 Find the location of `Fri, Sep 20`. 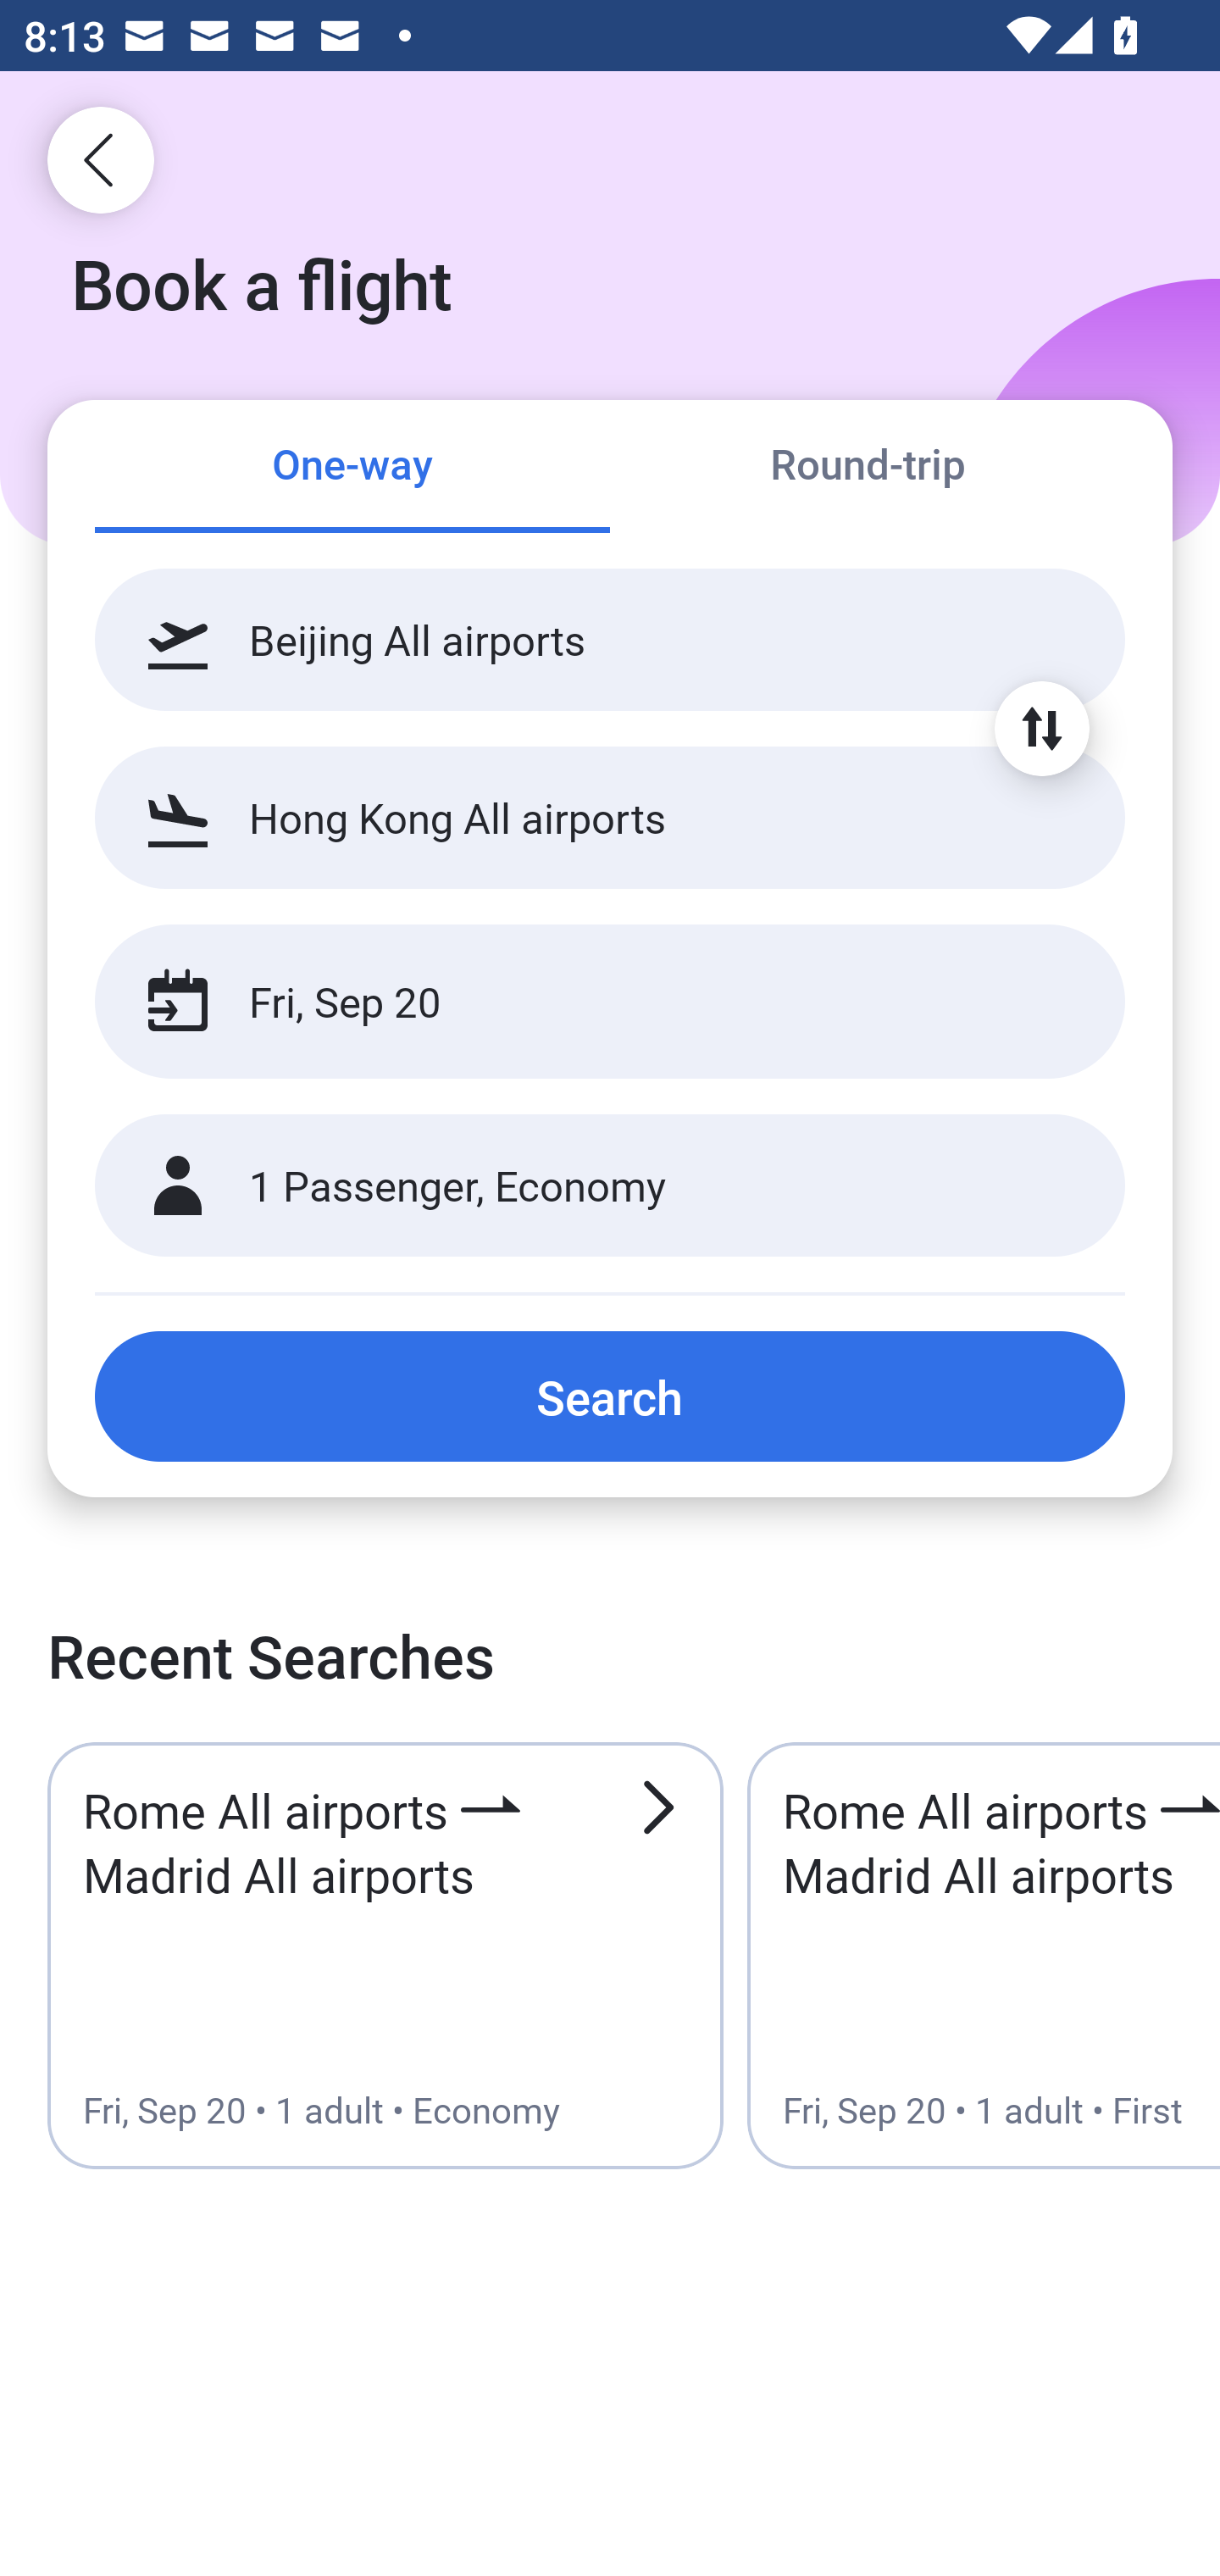

Fri, Sep 20 is located at coordinates (574, 1002).